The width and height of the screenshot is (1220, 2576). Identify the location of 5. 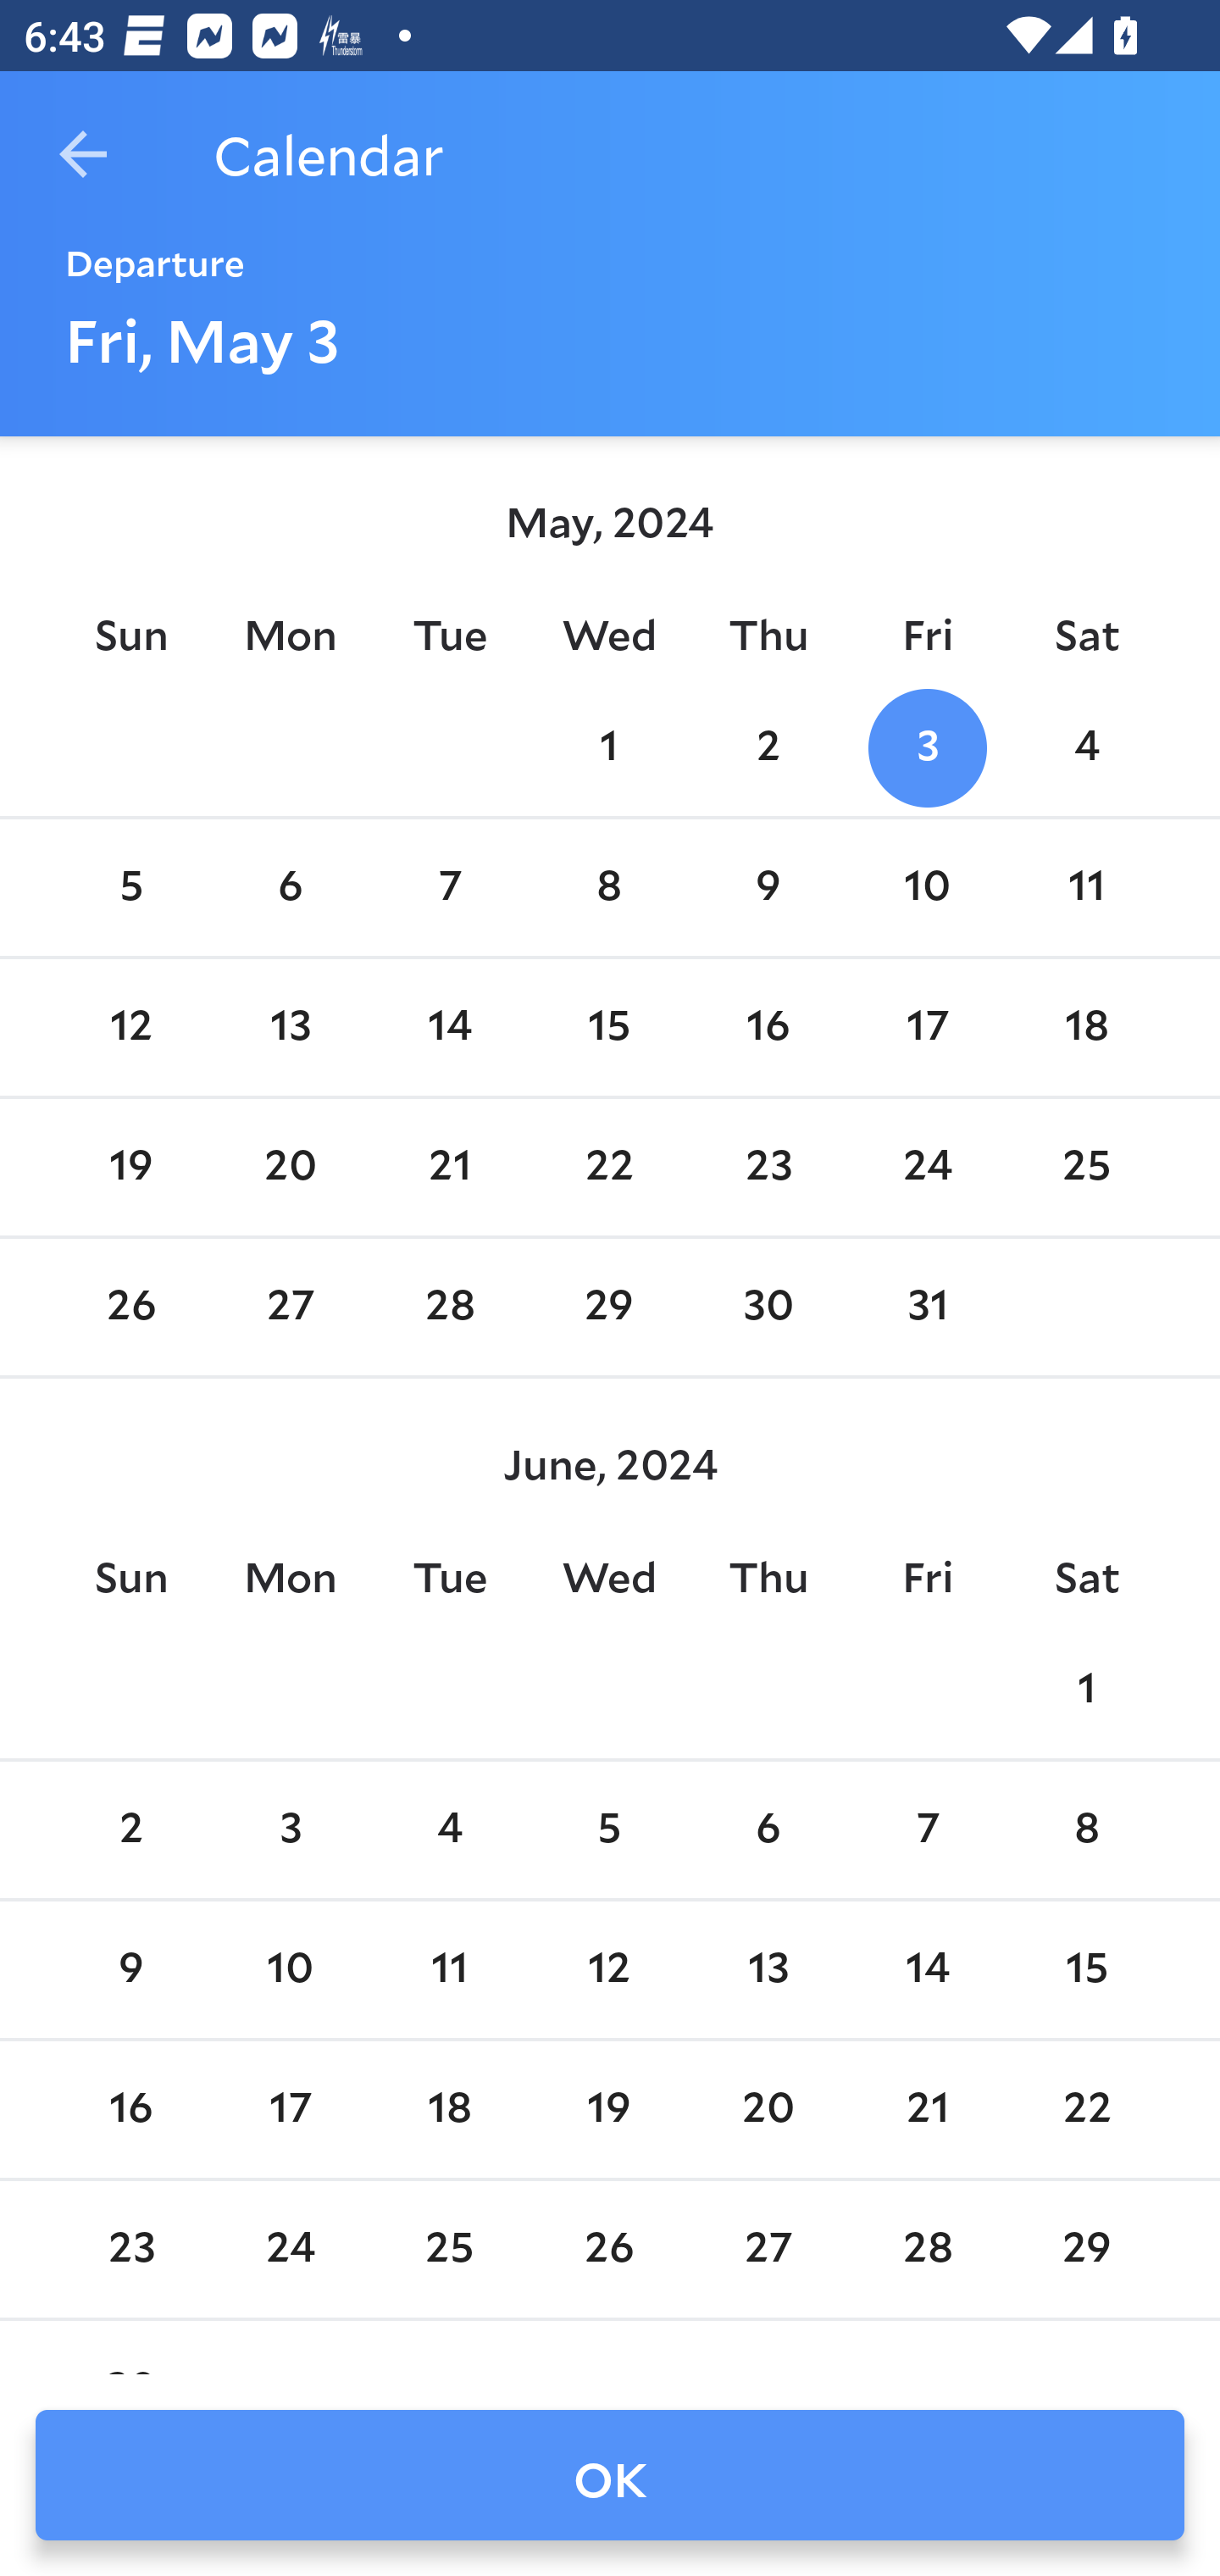
(130, 888).